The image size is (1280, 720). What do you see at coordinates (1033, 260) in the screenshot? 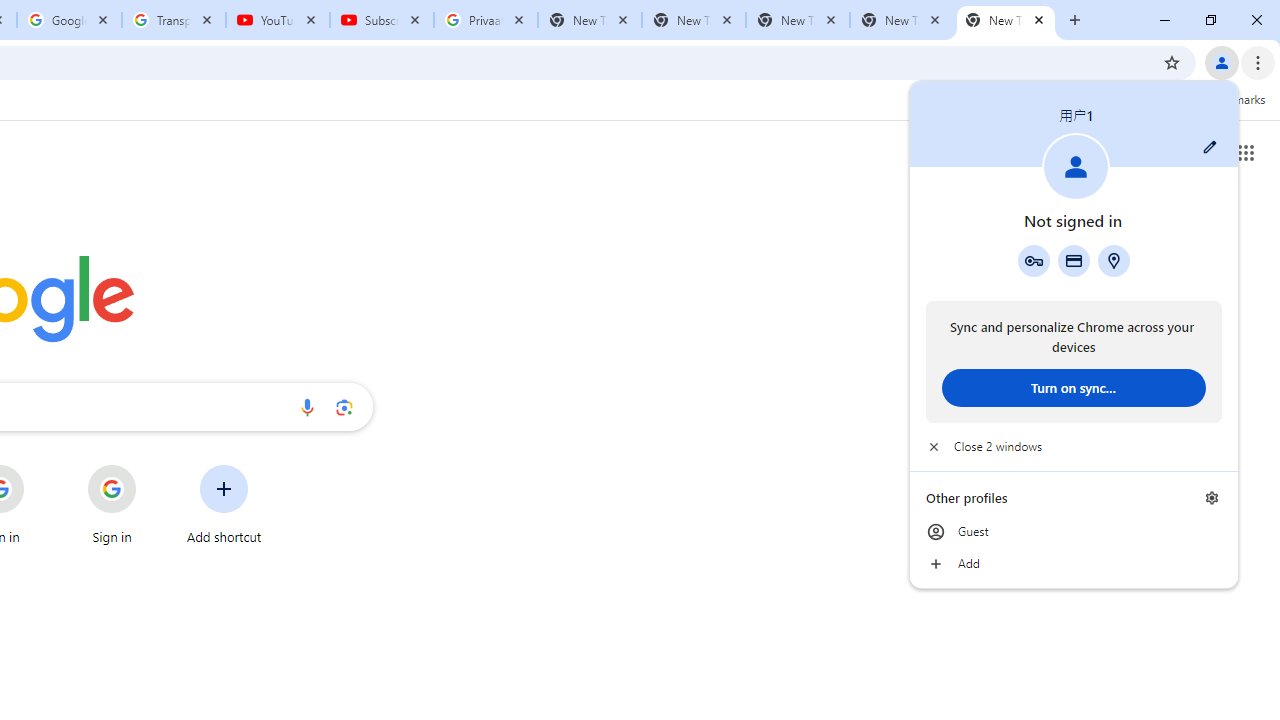
I see `Google Password Manager` at bounding box center [1033, 260].